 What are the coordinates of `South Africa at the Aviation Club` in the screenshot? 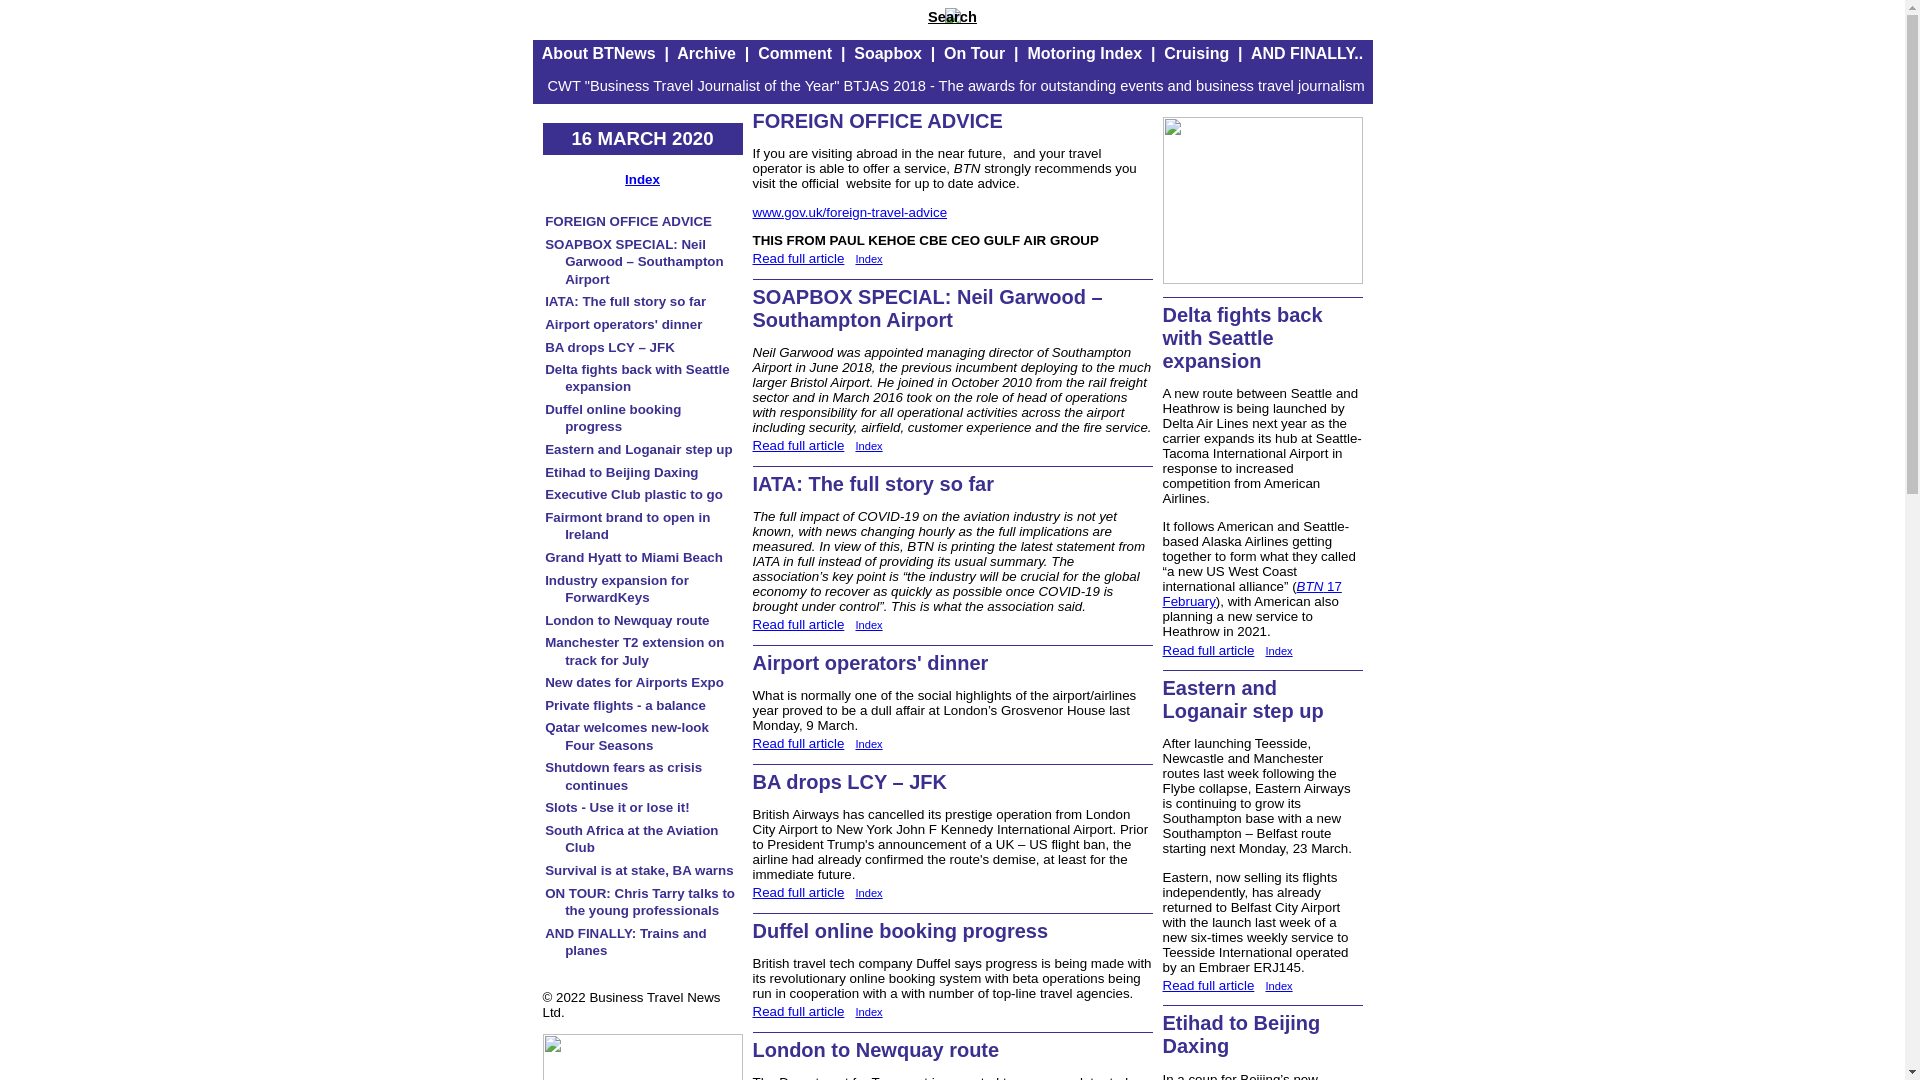 It's located at (632, 838).